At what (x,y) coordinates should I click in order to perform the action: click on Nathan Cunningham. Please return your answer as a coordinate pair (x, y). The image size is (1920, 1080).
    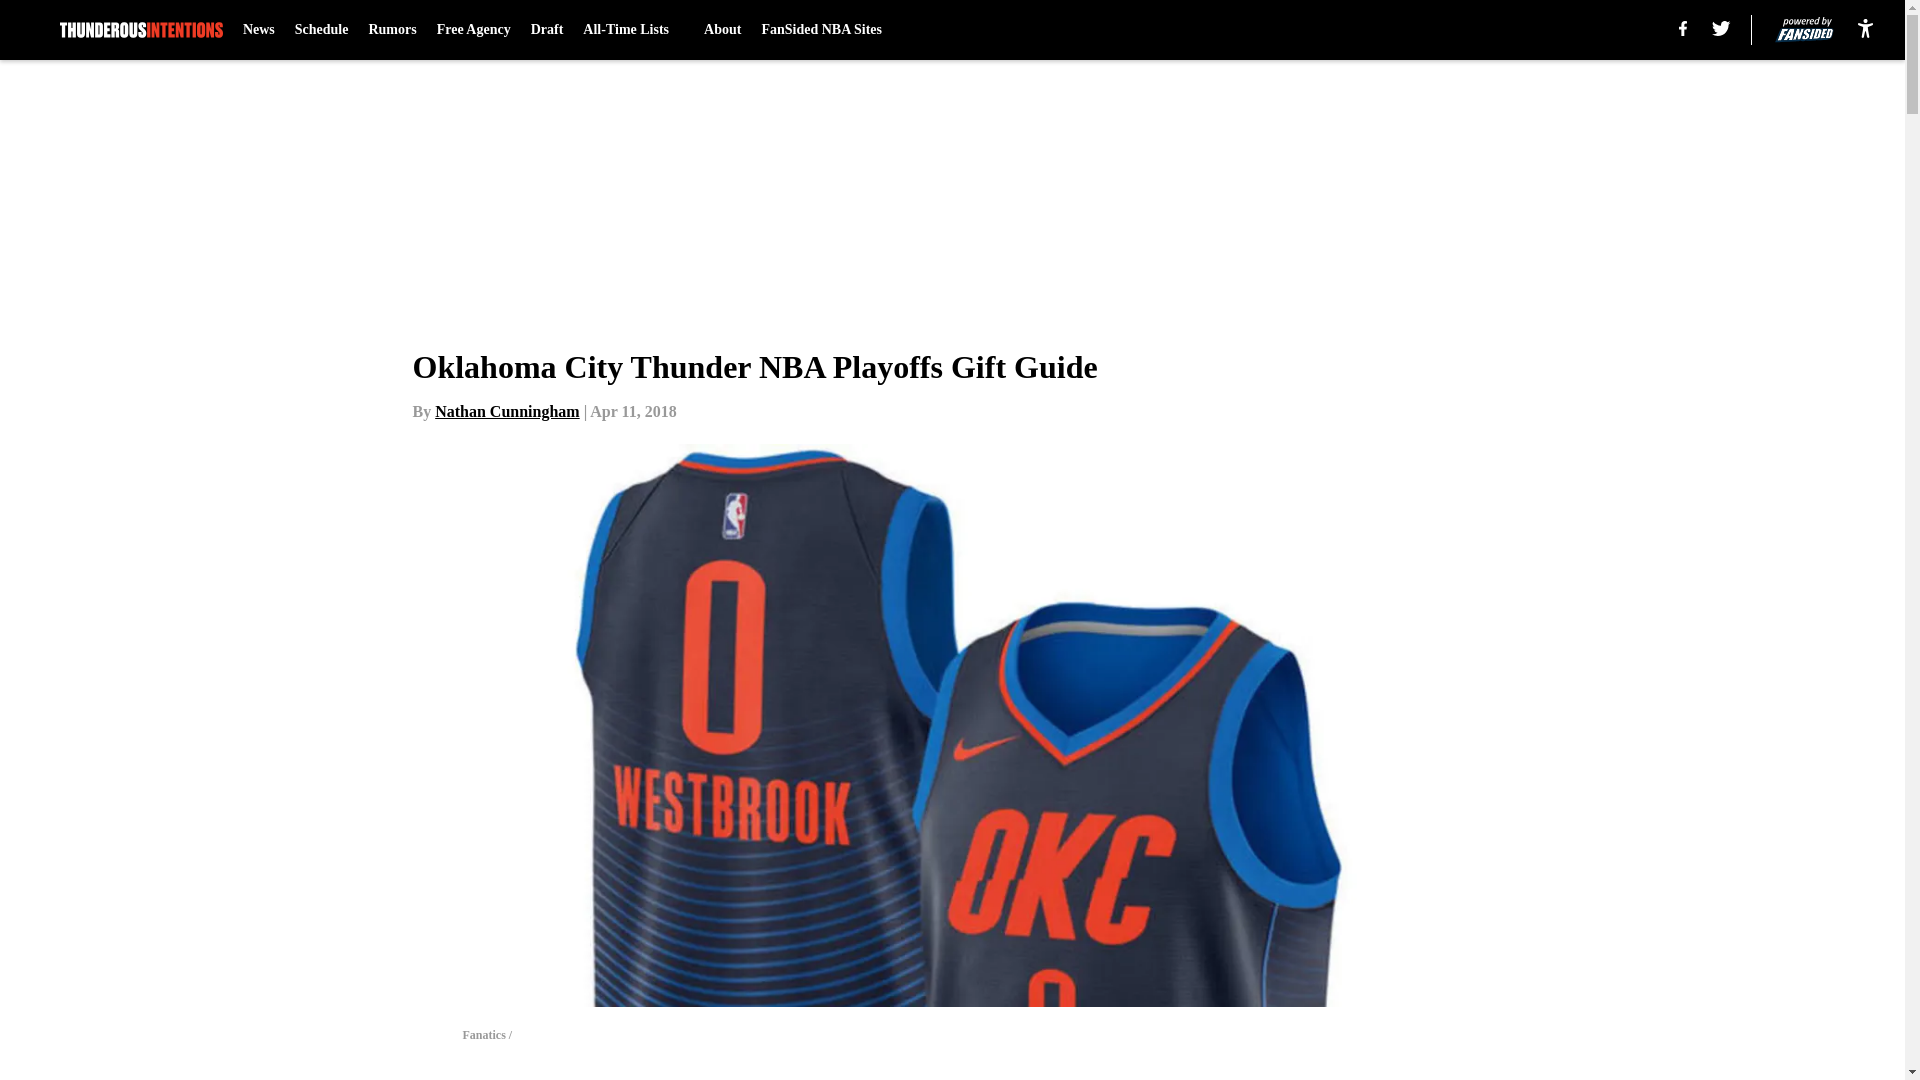
    Looking at the image, I should click on (507, 411).